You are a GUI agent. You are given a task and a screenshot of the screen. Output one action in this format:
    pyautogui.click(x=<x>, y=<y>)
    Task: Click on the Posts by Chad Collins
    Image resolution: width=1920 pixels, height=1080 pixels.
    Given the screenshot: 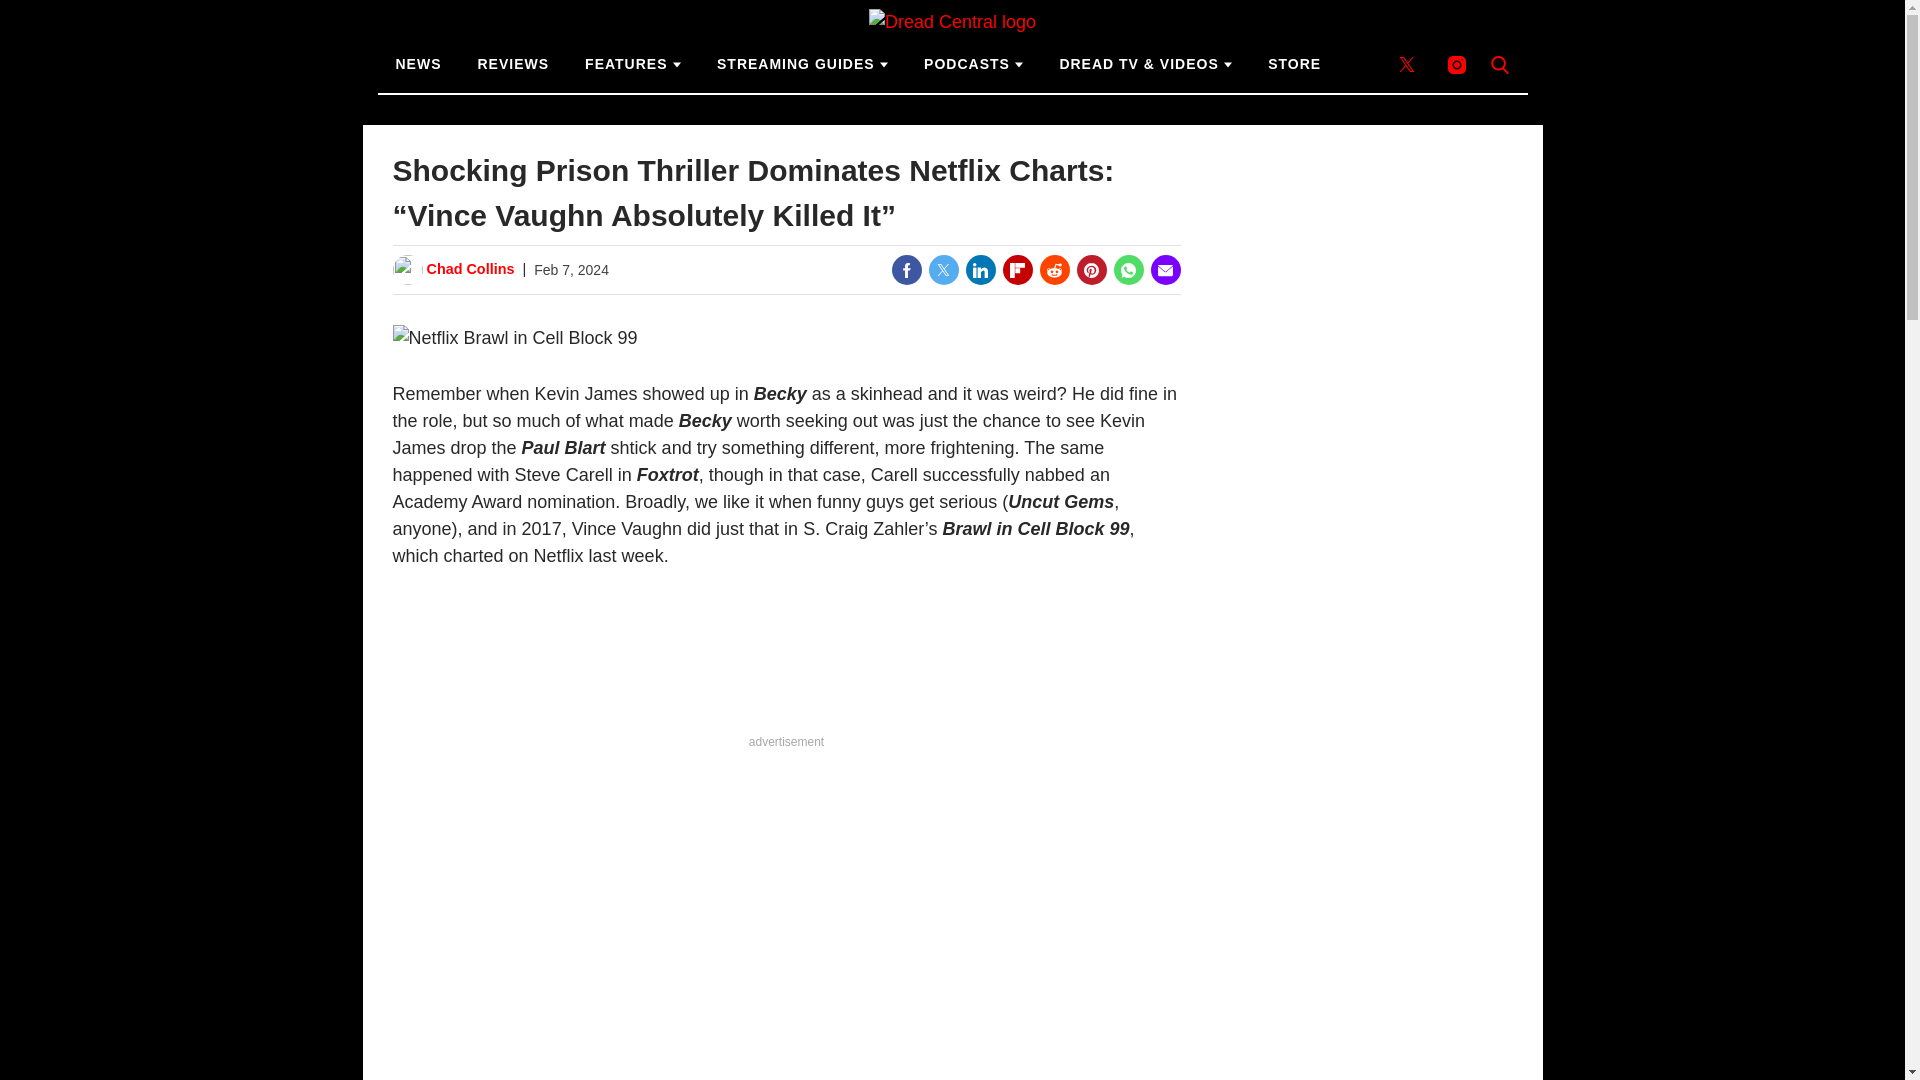 What is the action you would take?
    pyautogui.click(x=470, y=270)
    